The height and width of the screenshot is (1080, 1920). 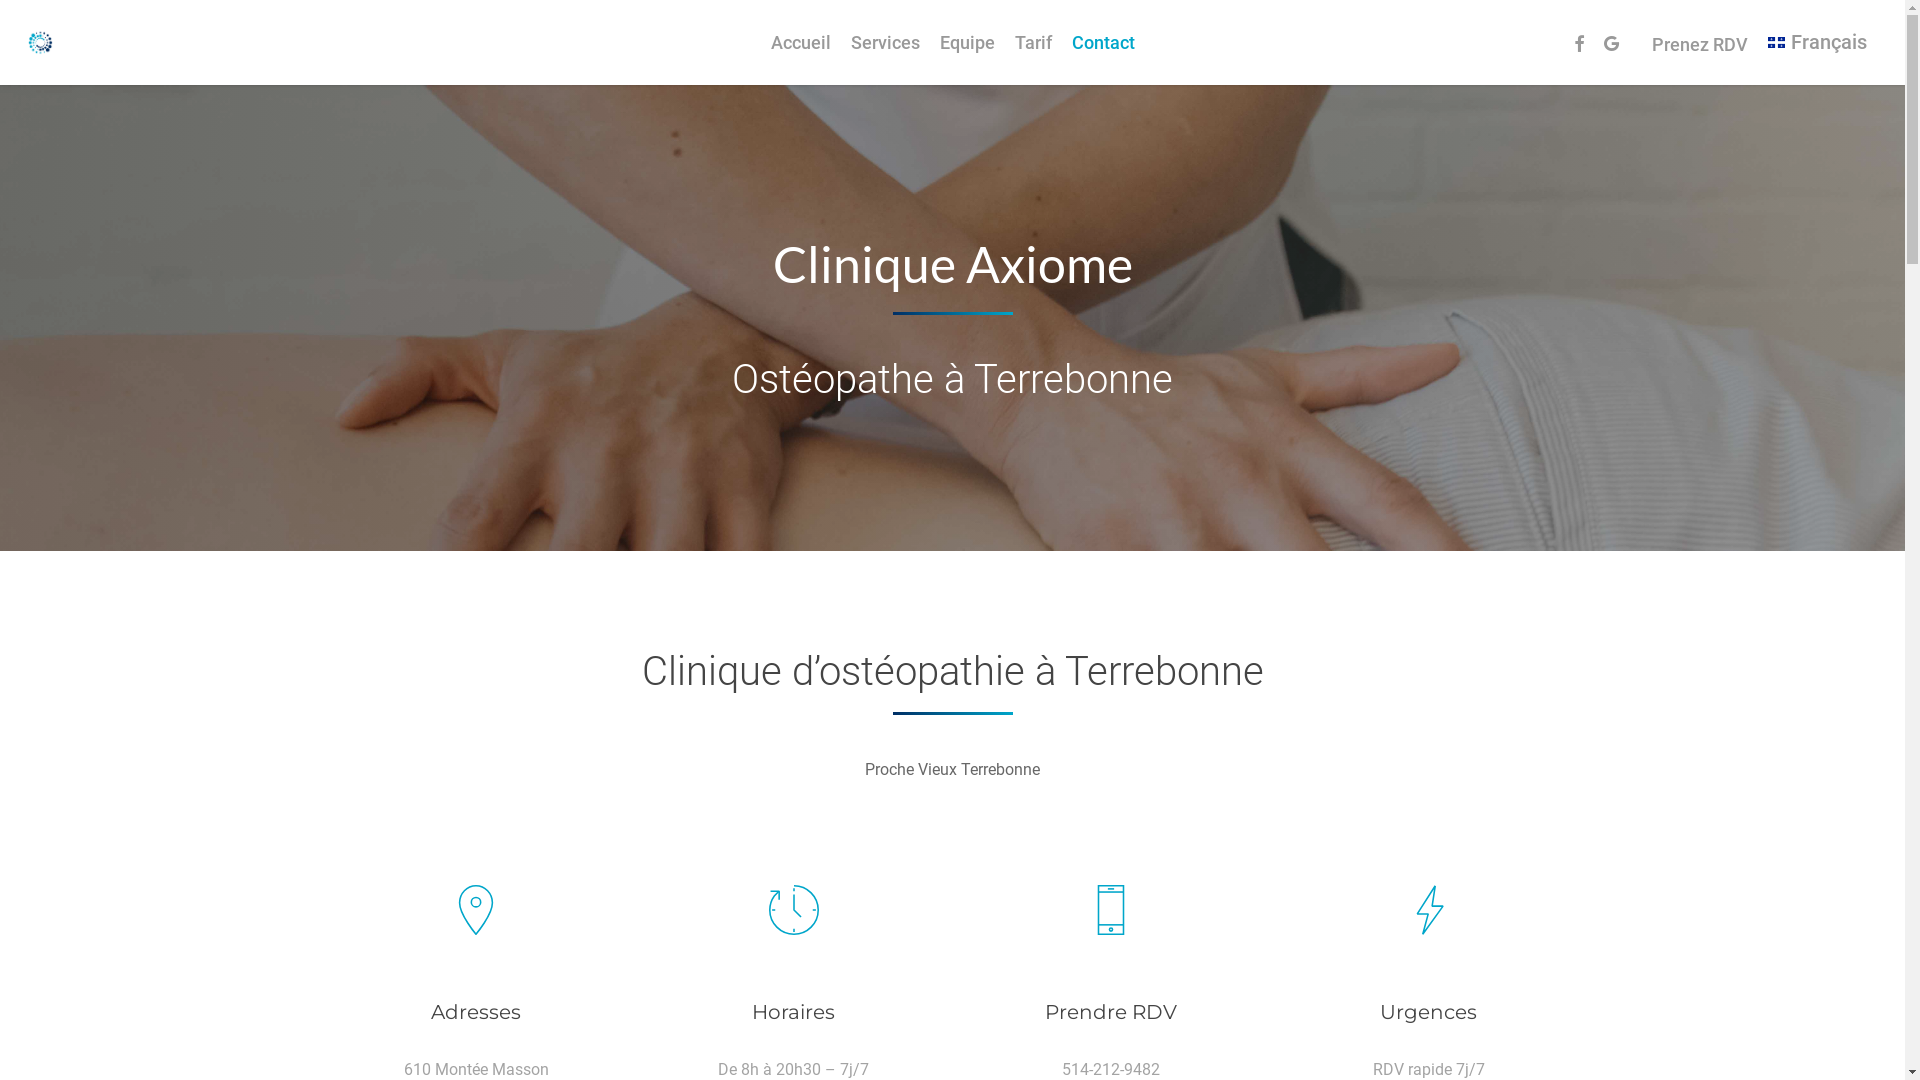 I want to click on Tarif, so click(x=1032, y=42).